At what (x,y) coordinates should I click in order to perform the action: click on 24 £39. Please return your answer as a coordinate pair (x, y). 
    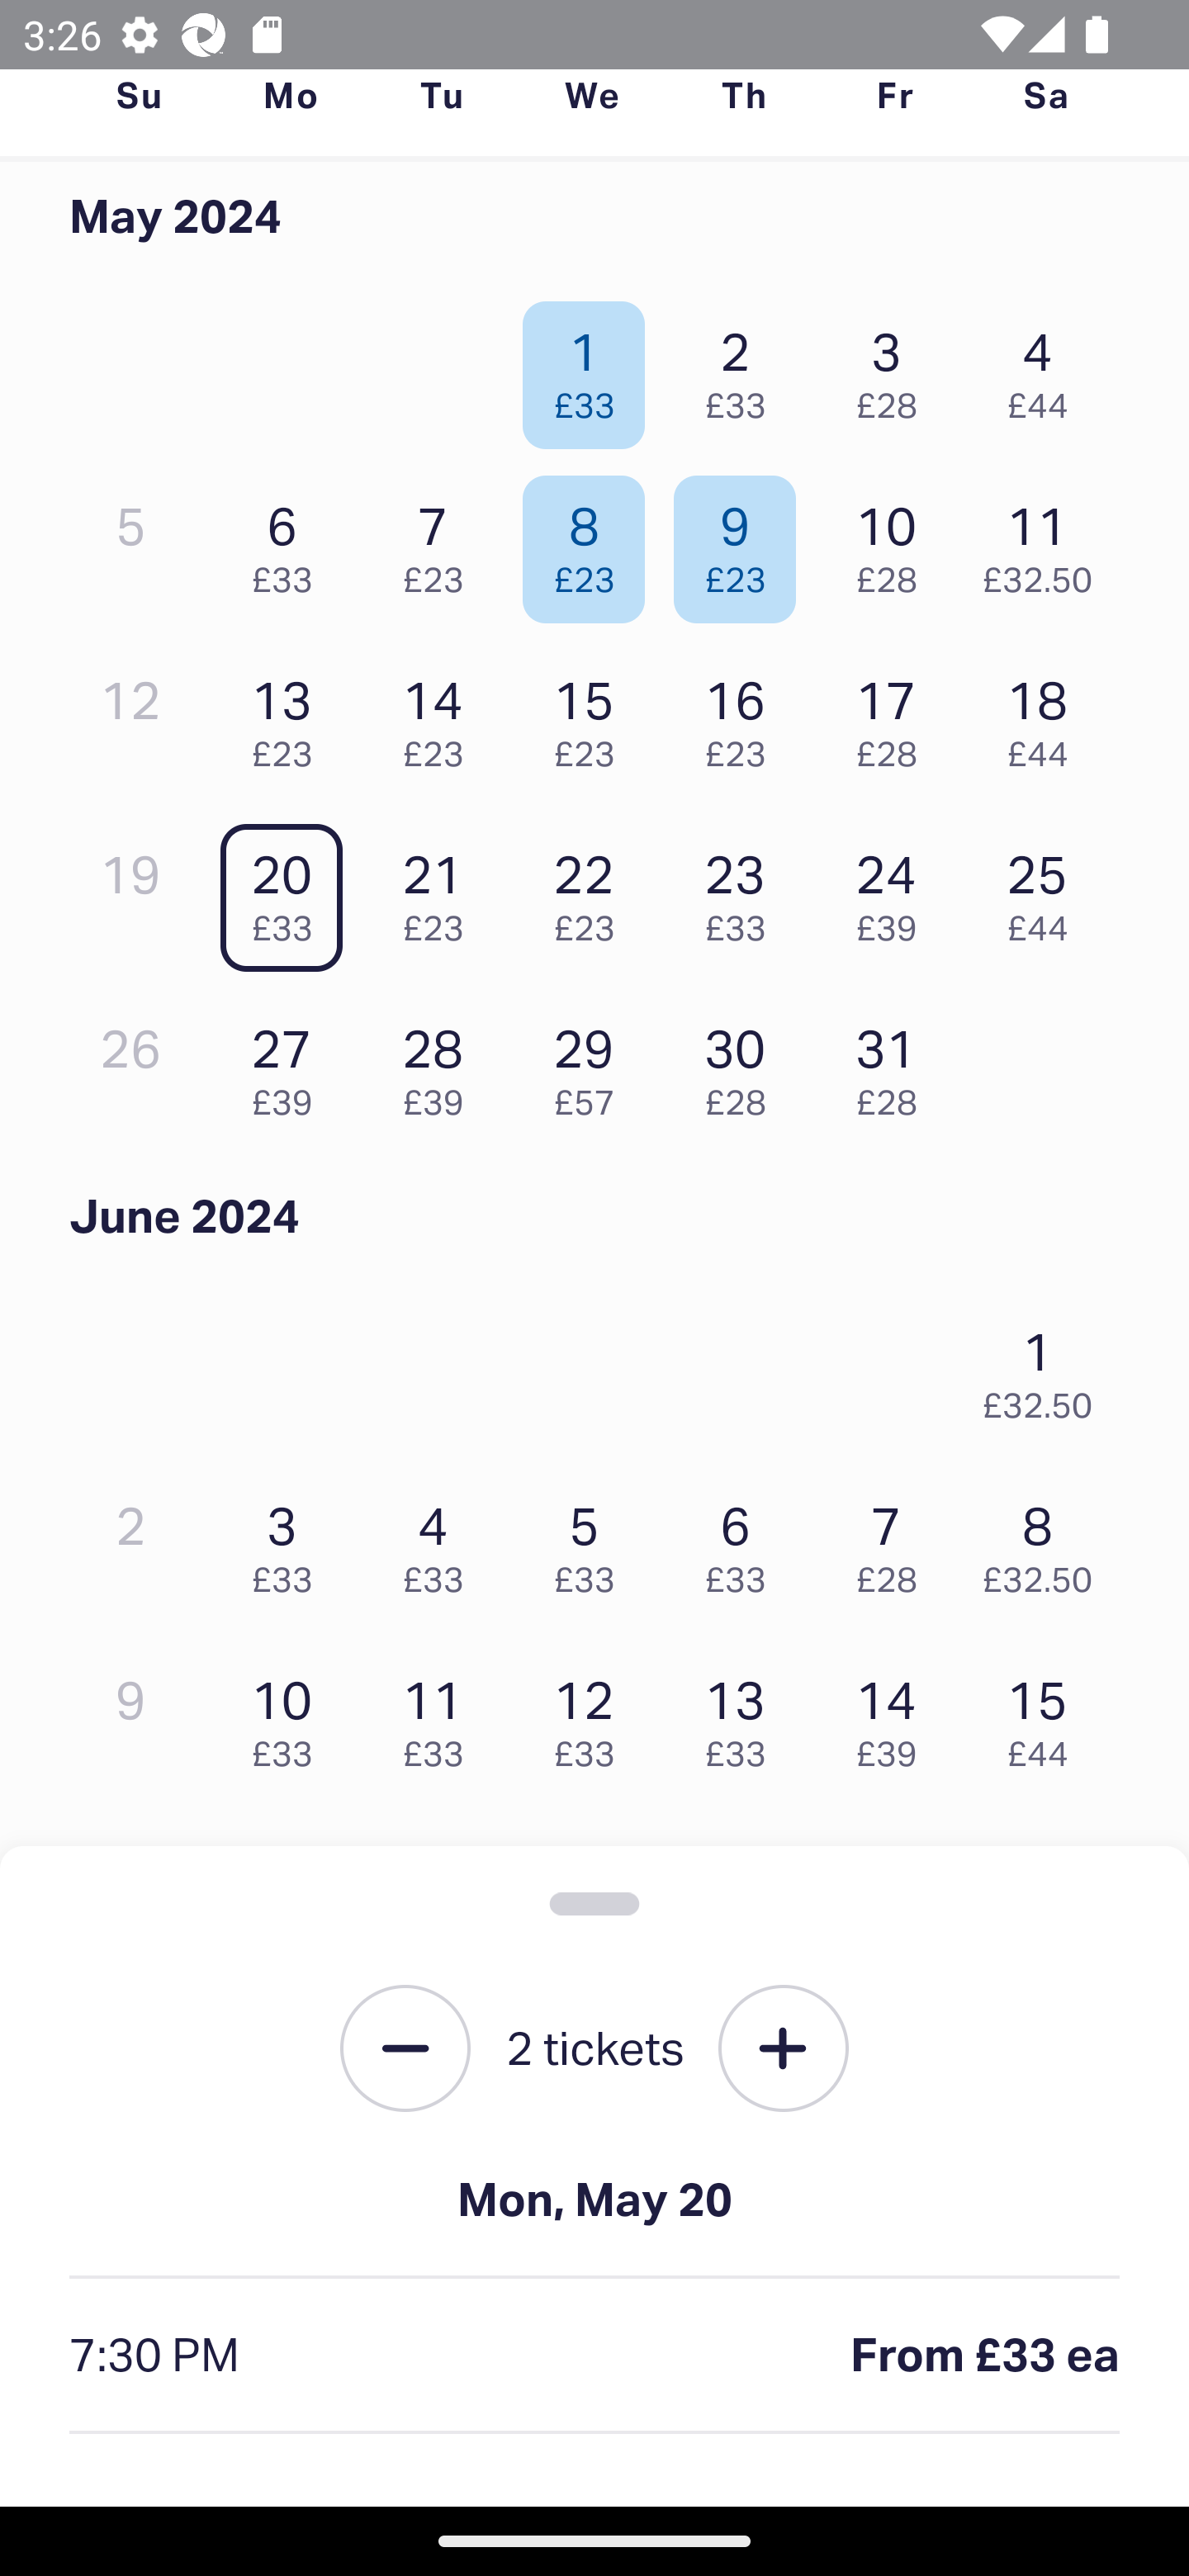
    Looking at the image, I should click on (894, 890).